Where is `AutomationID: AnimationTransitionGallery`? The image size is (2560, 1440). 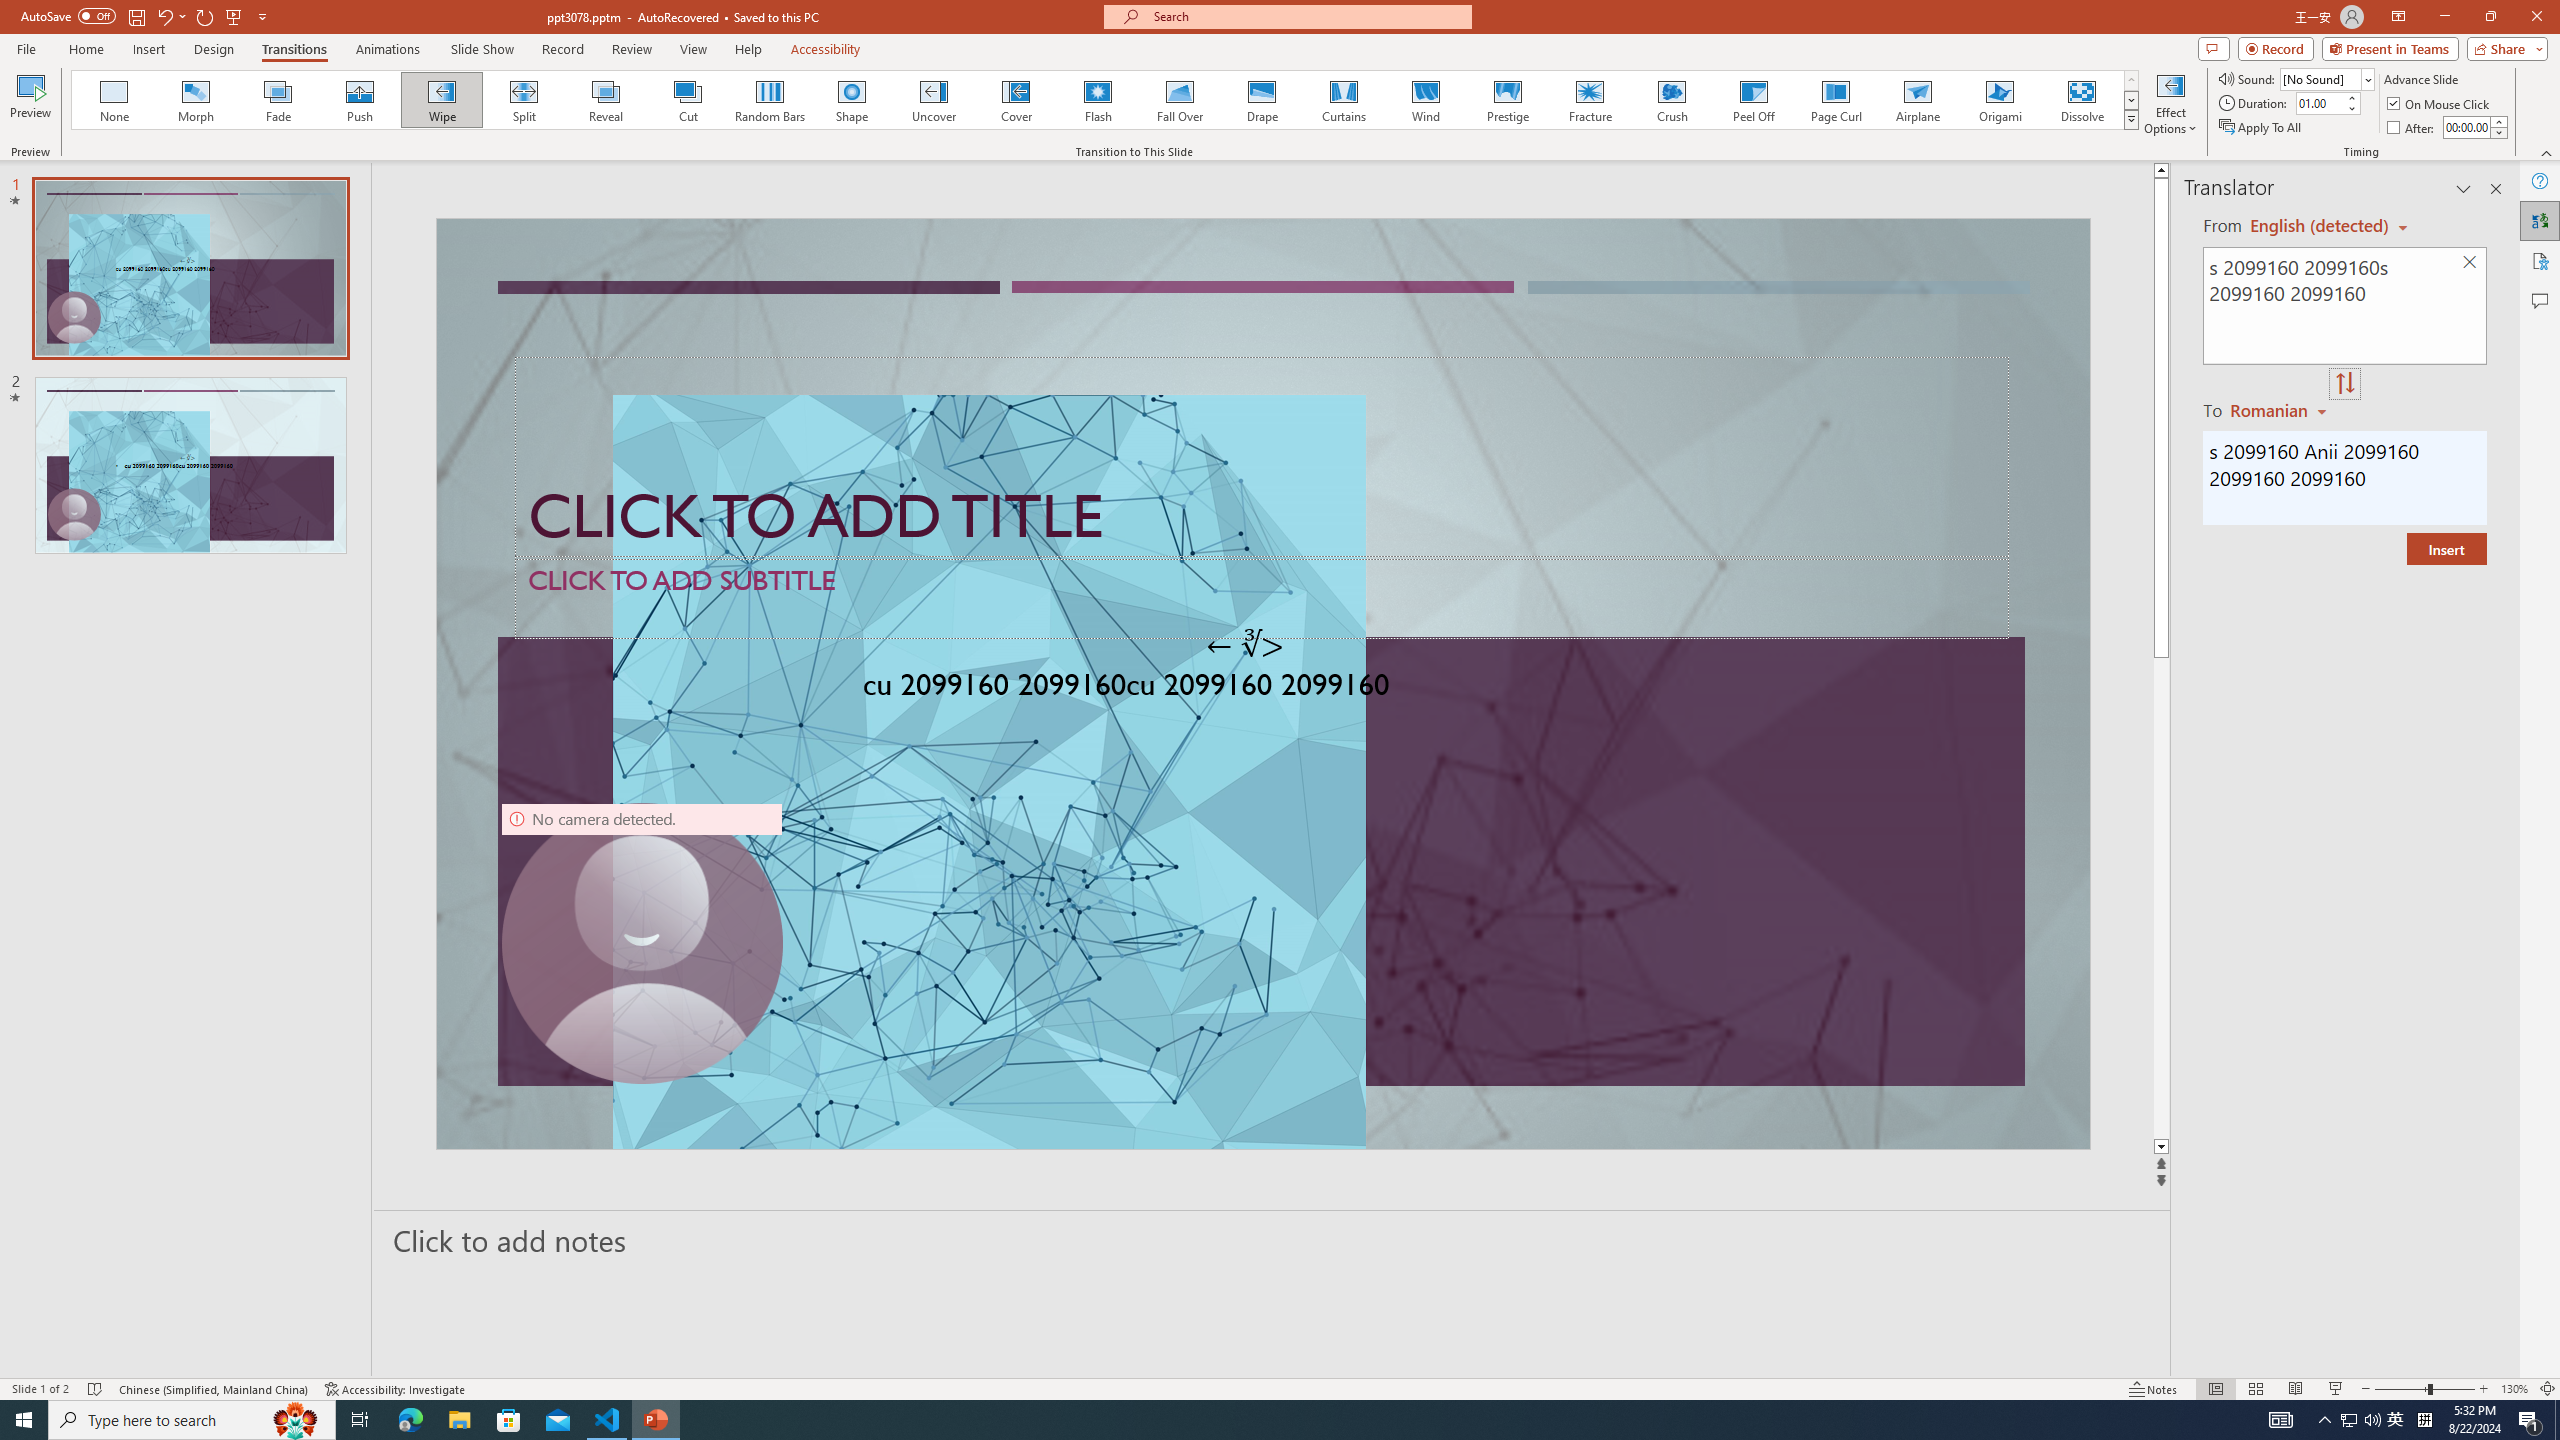
AutomationID: AnimationTransitionGallery is located at coordinates (1106, 100).